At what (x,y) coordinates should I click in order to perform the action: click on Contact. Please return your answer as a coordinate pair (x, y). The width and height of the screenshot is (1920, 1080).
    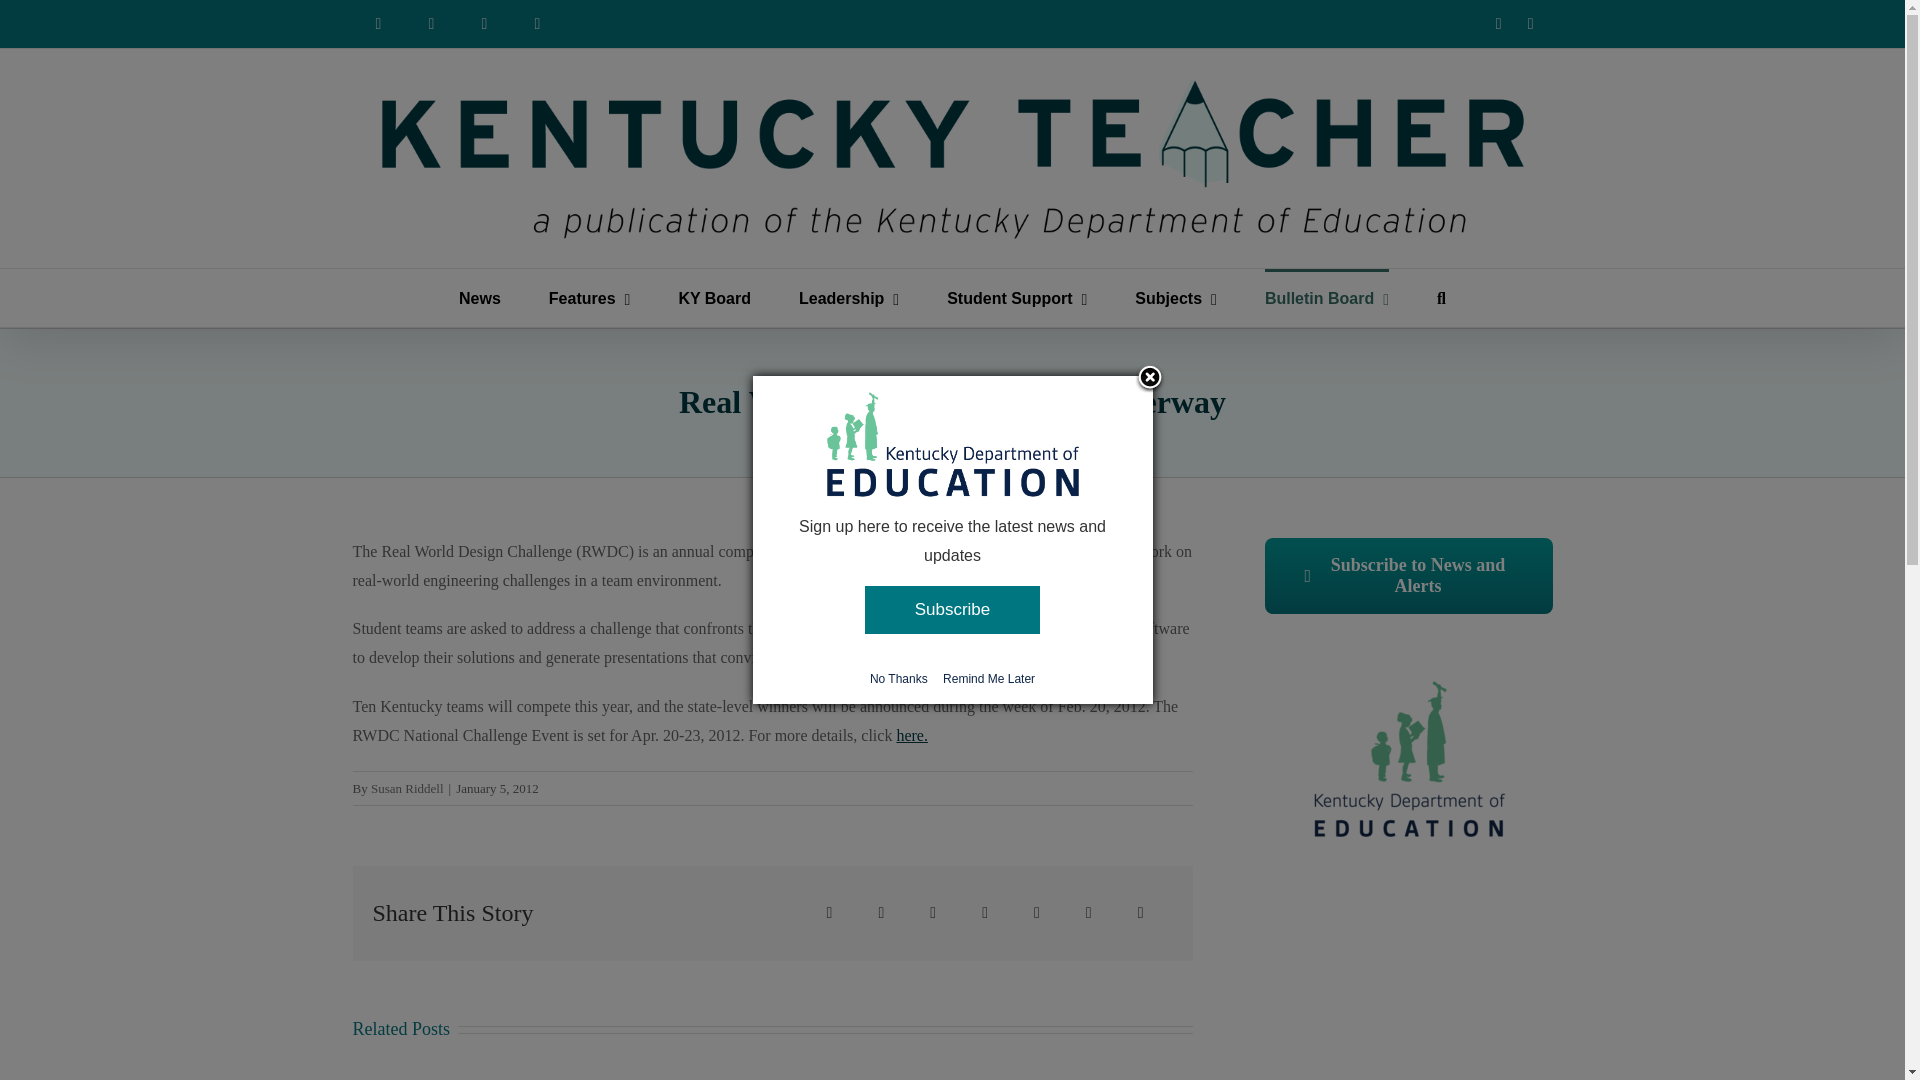
    Looking at the image, I should click on (538, 24).